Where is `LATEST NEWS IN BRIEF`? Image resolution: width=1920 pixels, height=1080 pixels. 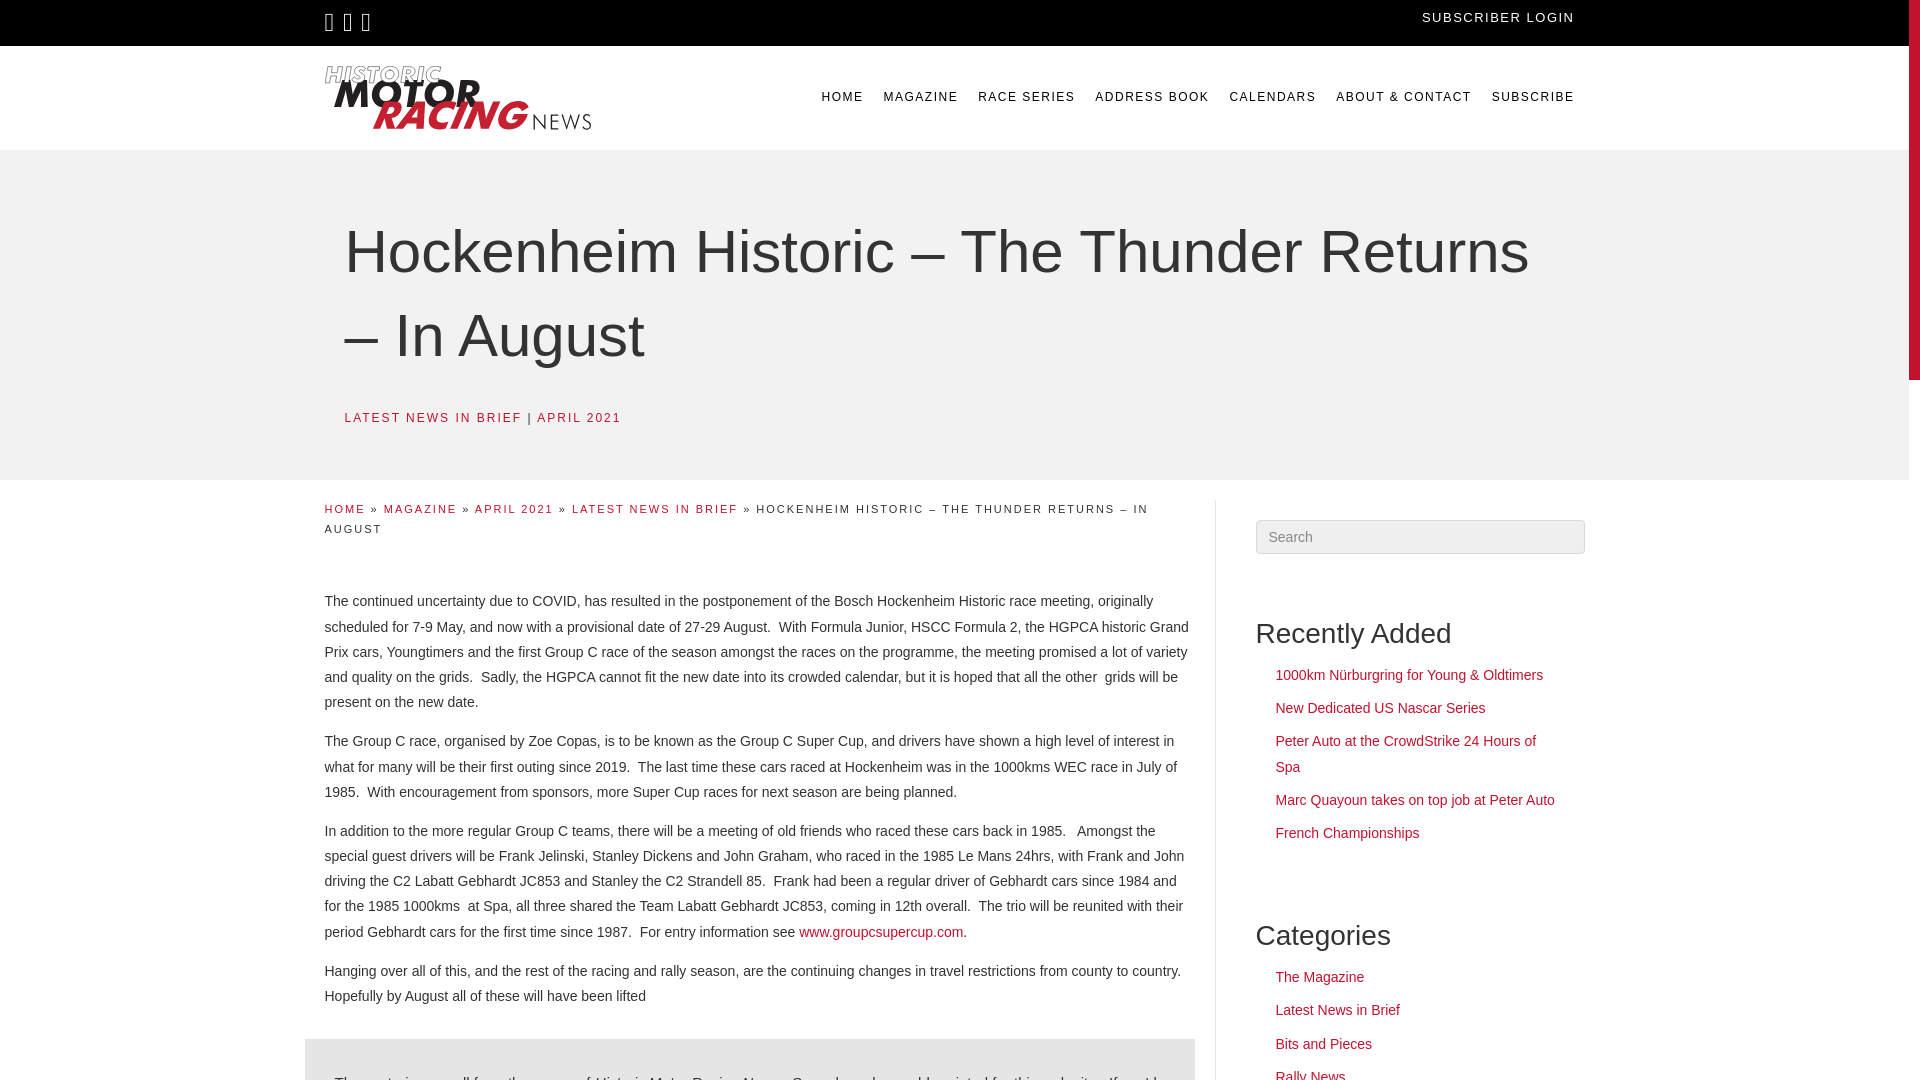 LATEST NEWS IN BRIEF is located at coordinates (432, 418).